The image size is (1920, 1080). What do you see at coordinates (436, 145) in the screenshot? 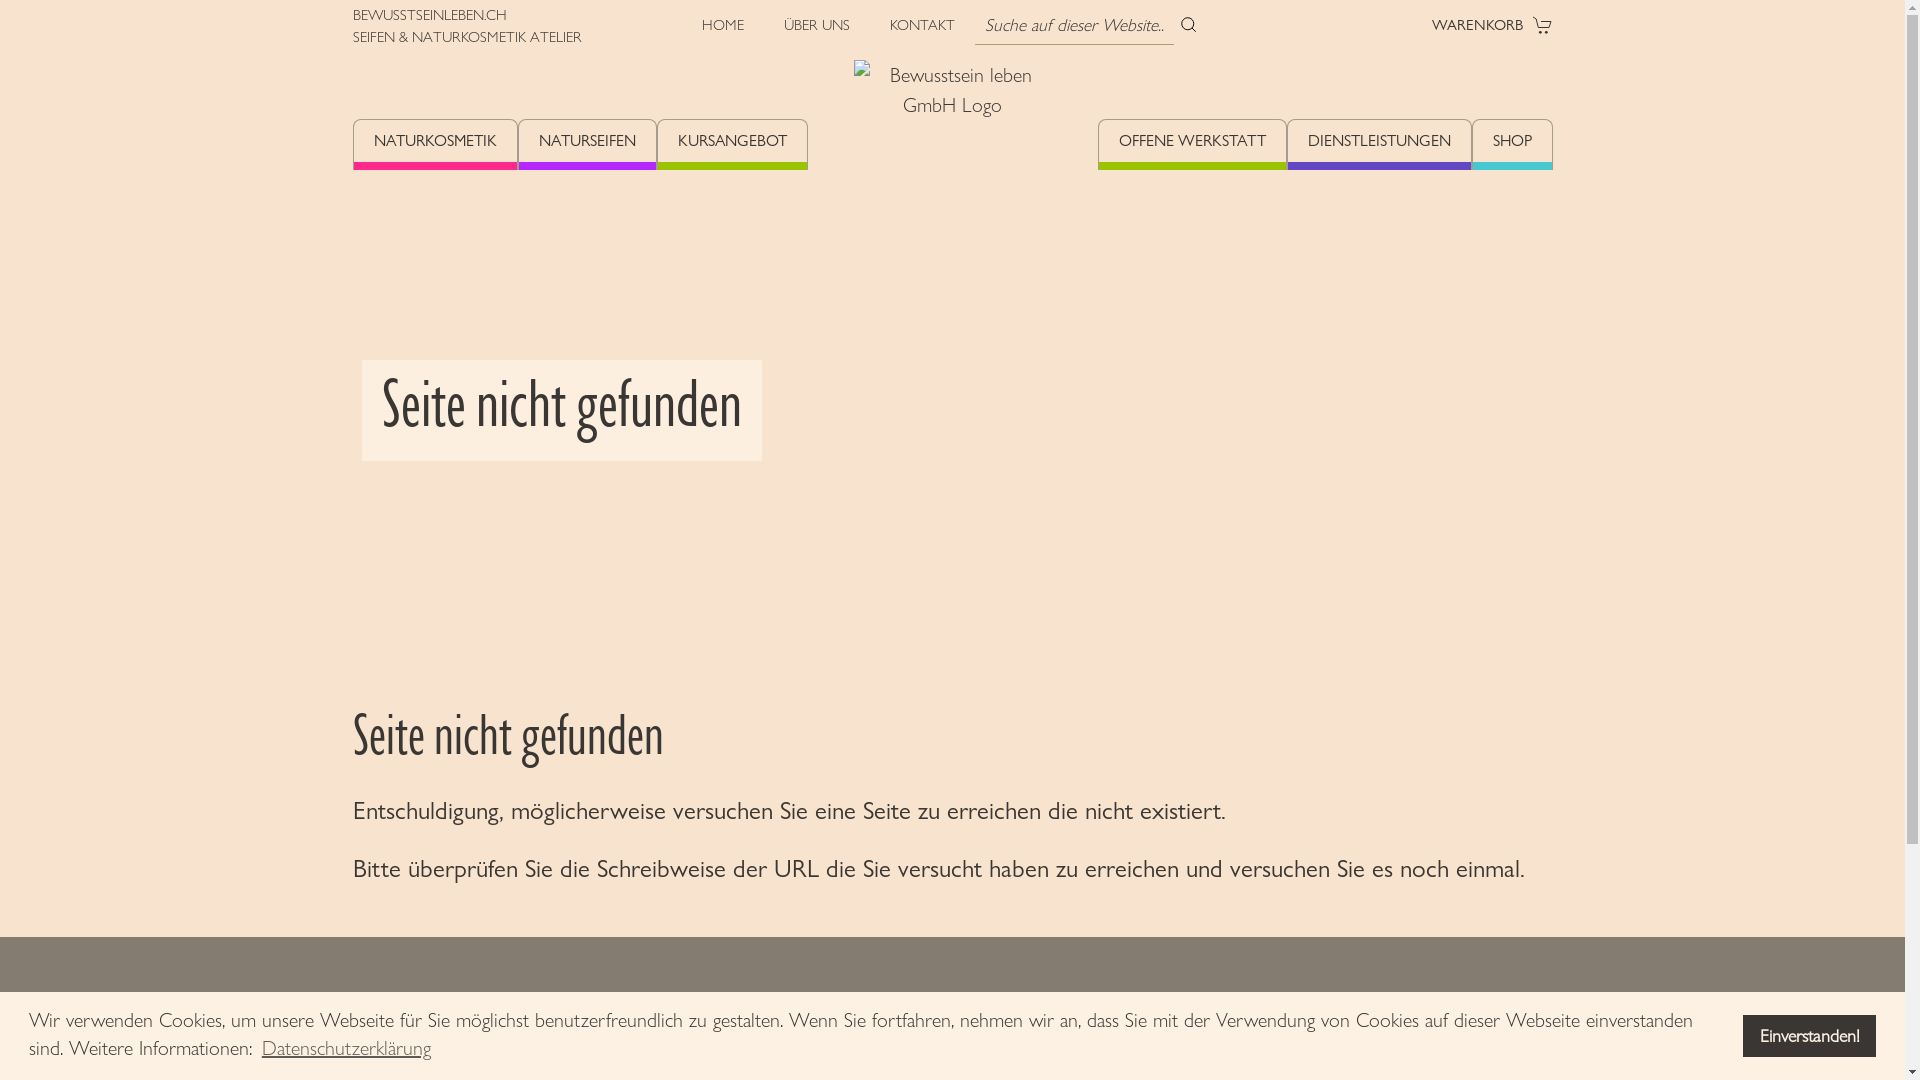
I see `NATURKOSMETIK` at bounding box center [436, 145].